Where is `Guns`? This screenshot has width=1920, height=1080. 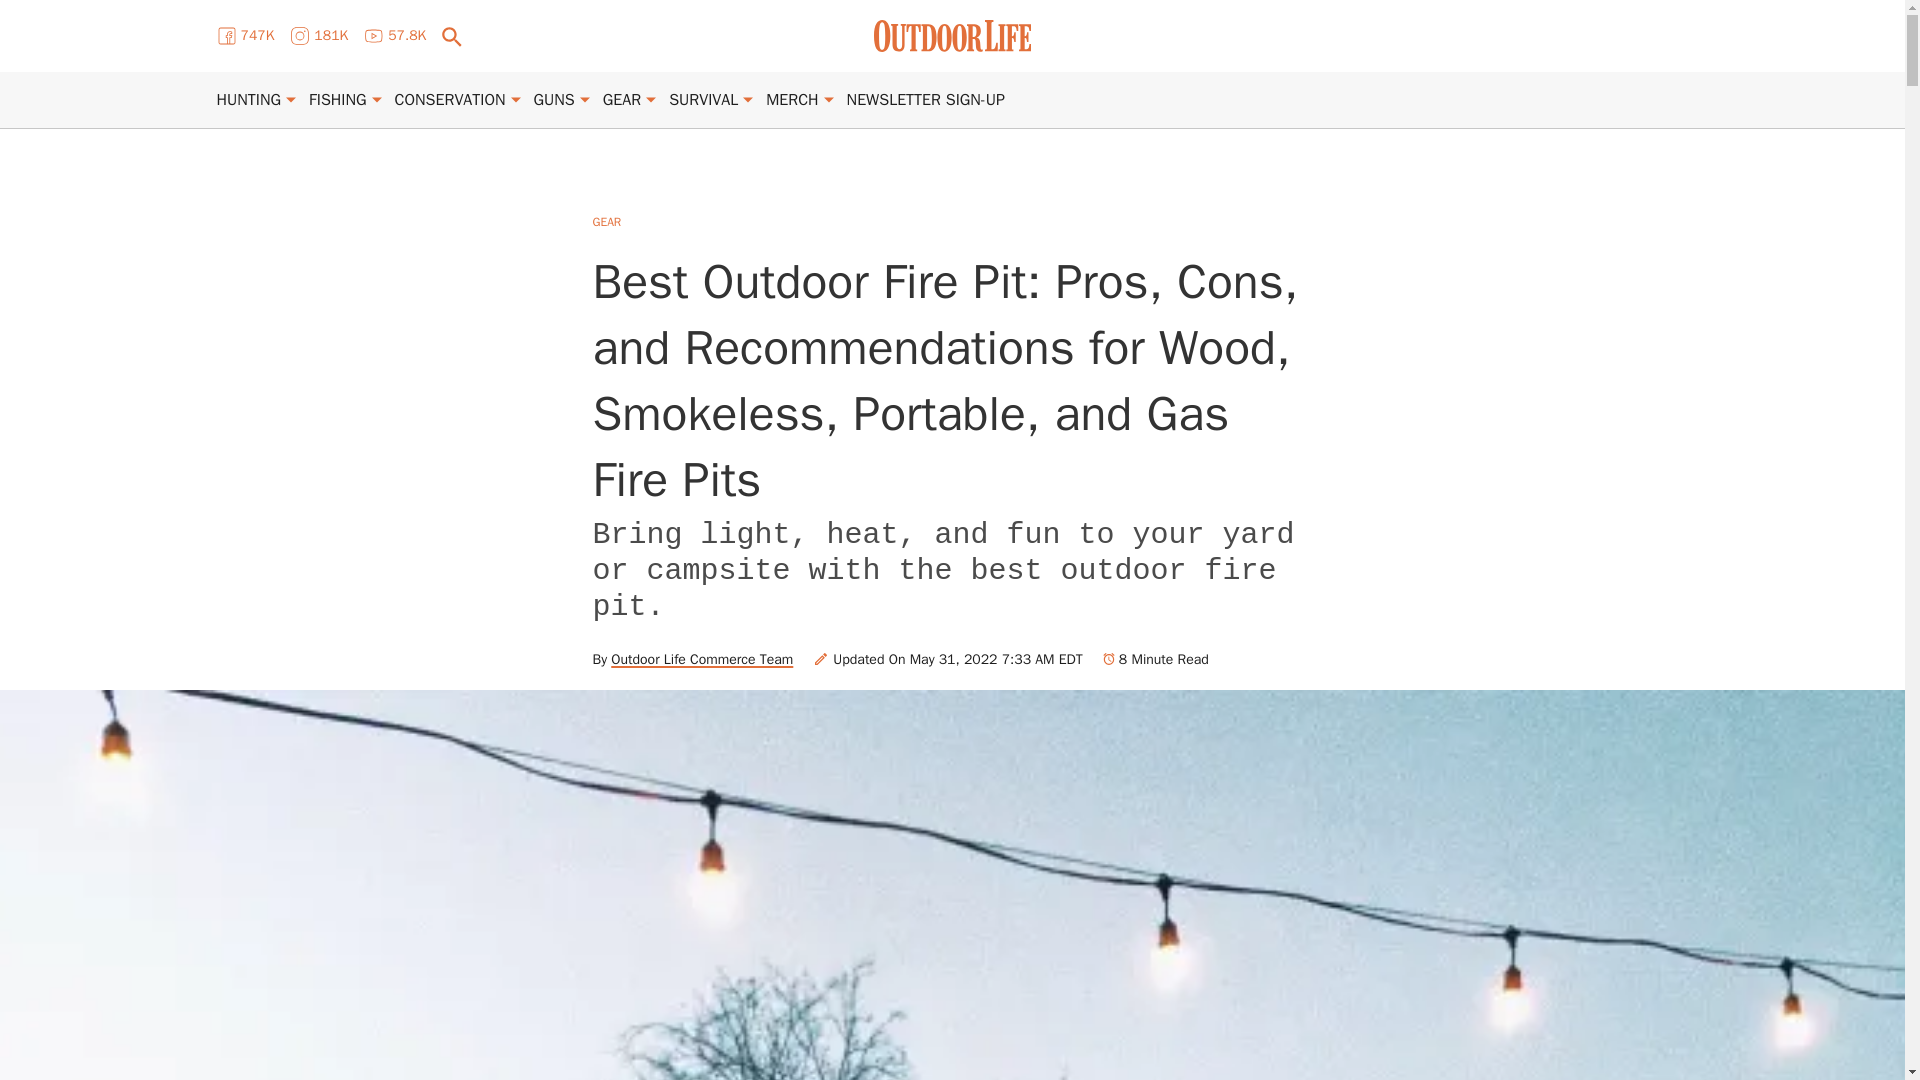 Guns is located at coordinates (554, 100).